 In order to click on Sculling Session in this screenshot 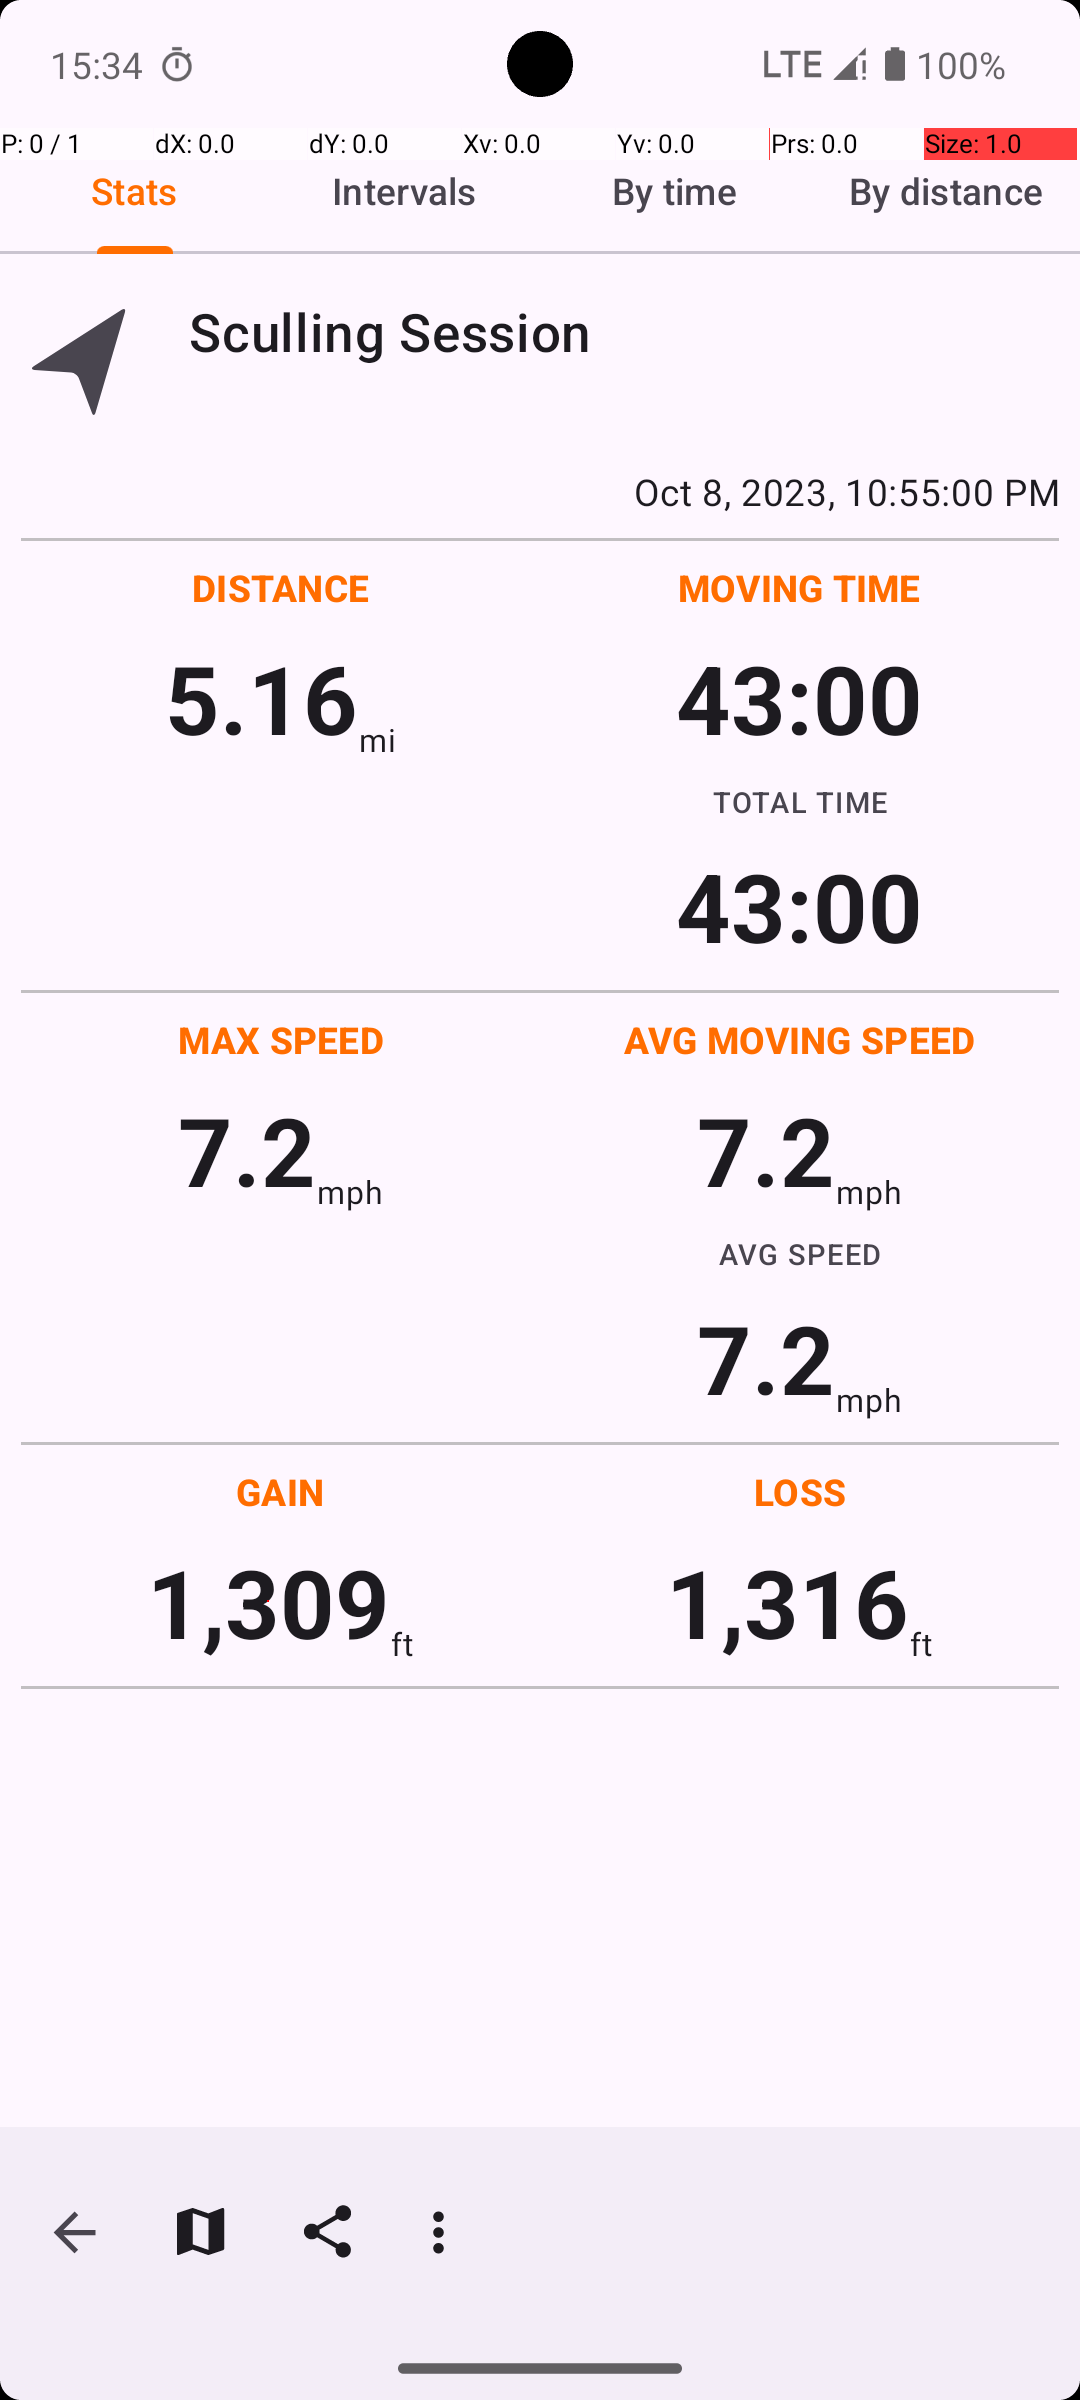, I will do `click(624, 332)`.